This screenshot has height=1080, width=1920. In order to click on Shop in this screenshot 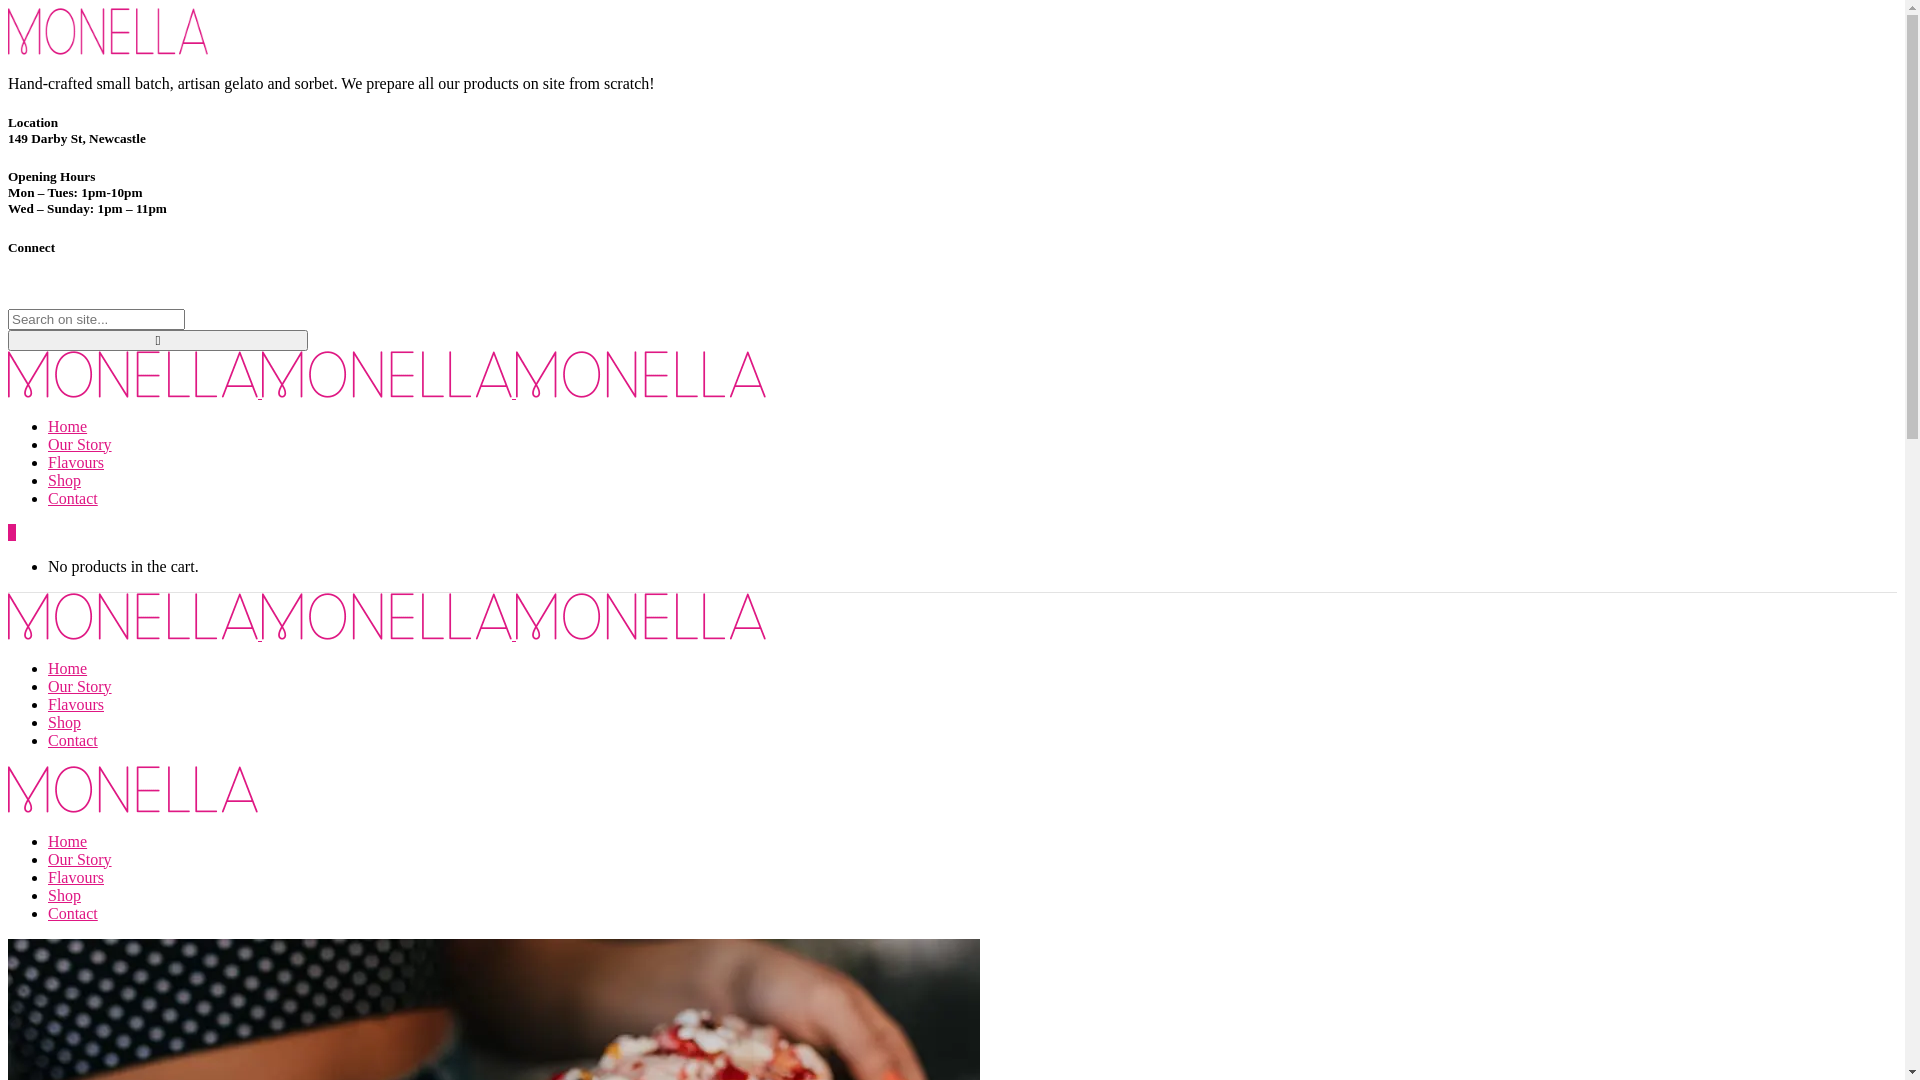, I will do `click(64, 480)`.